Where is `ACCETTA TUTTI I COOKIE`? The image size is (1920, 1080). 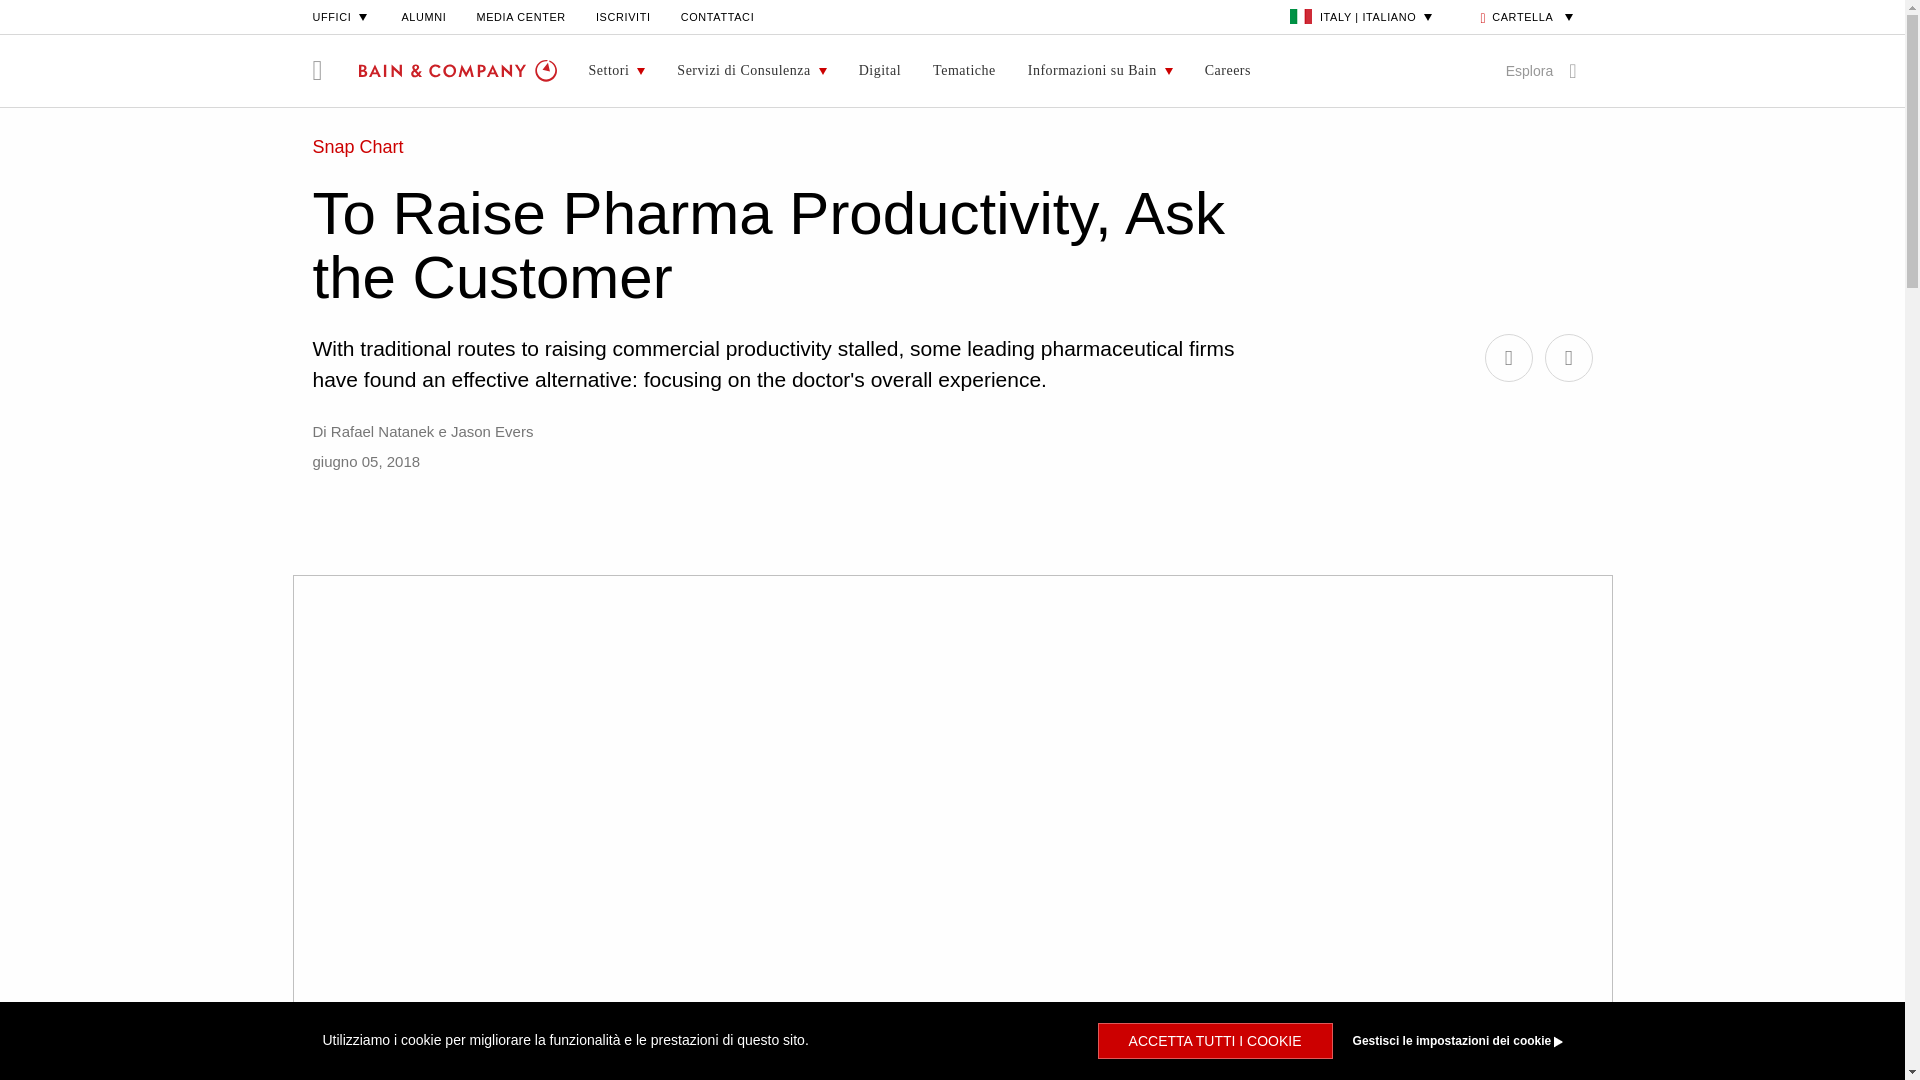 ACCETTA TUTTI I COOKIE is located at coordinates (1215, 1040).